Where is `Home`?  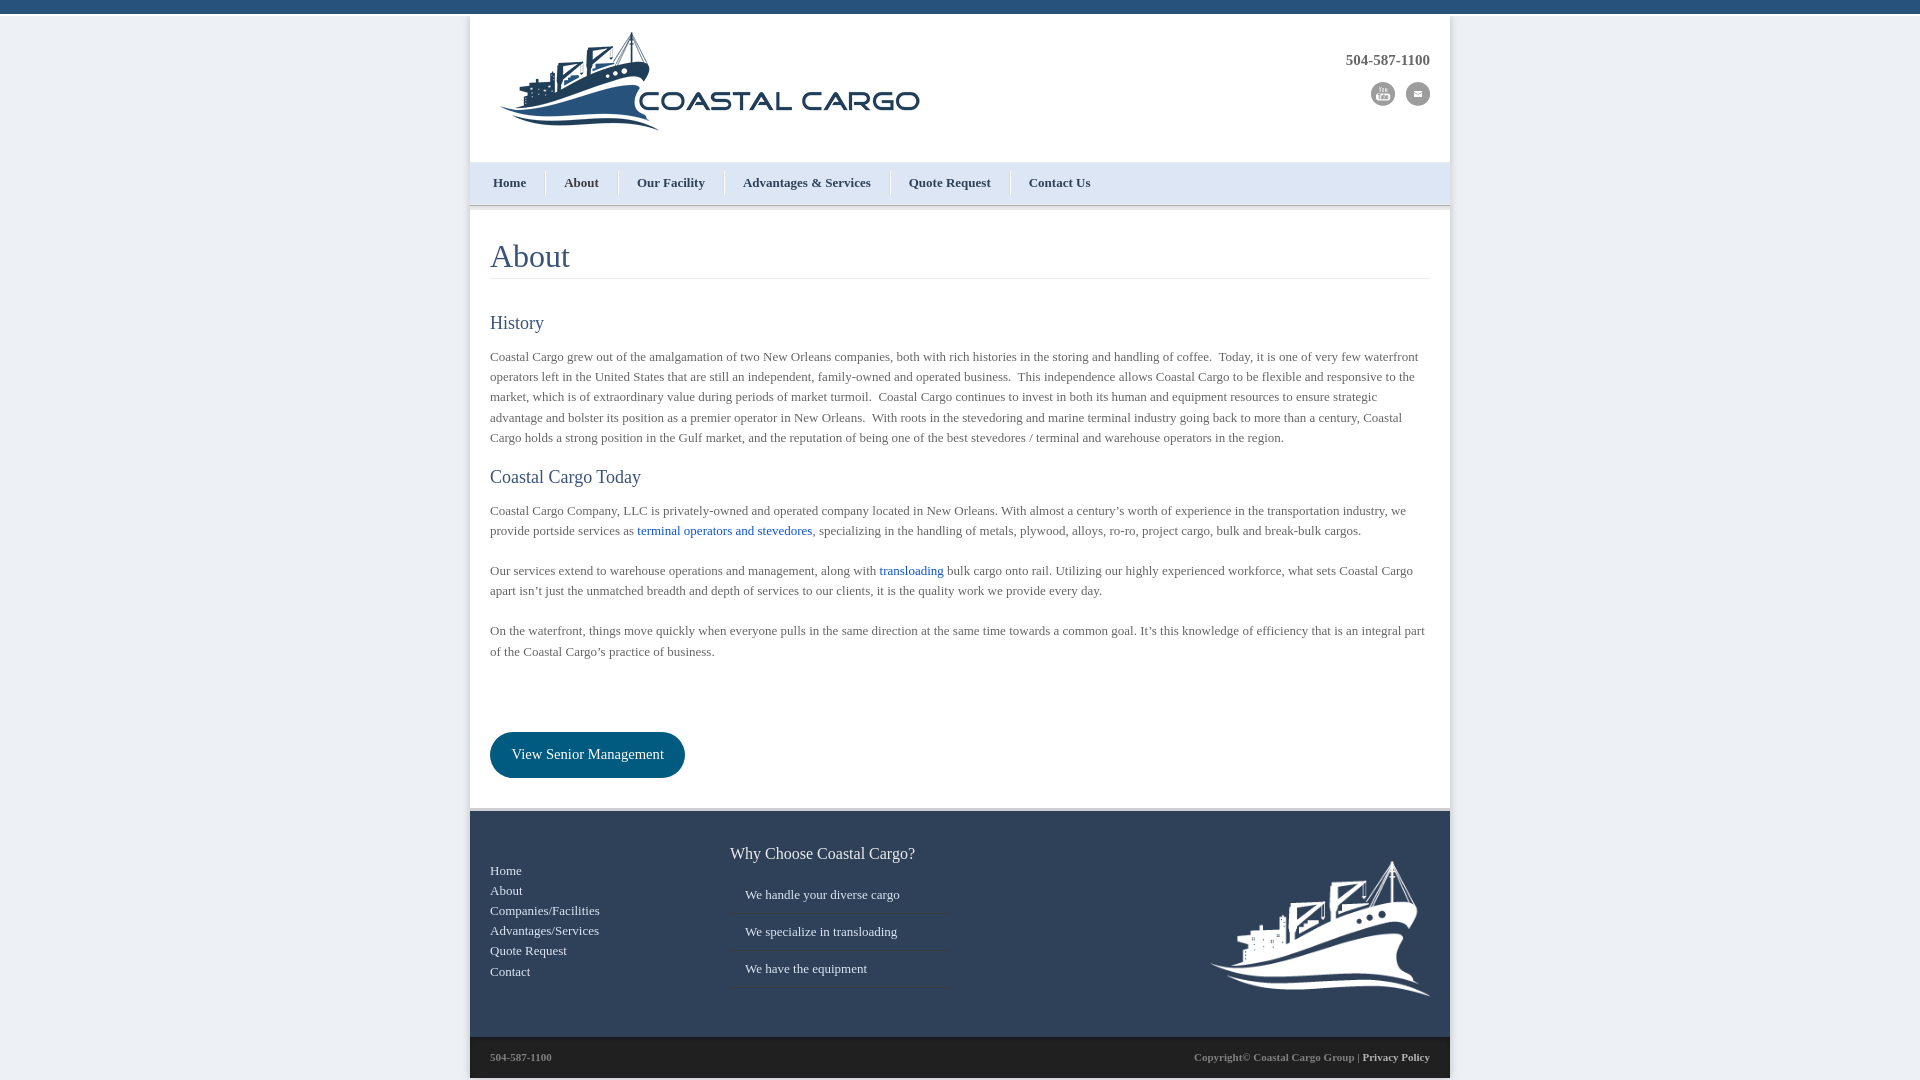 Home is located at coordinates (506, 870).